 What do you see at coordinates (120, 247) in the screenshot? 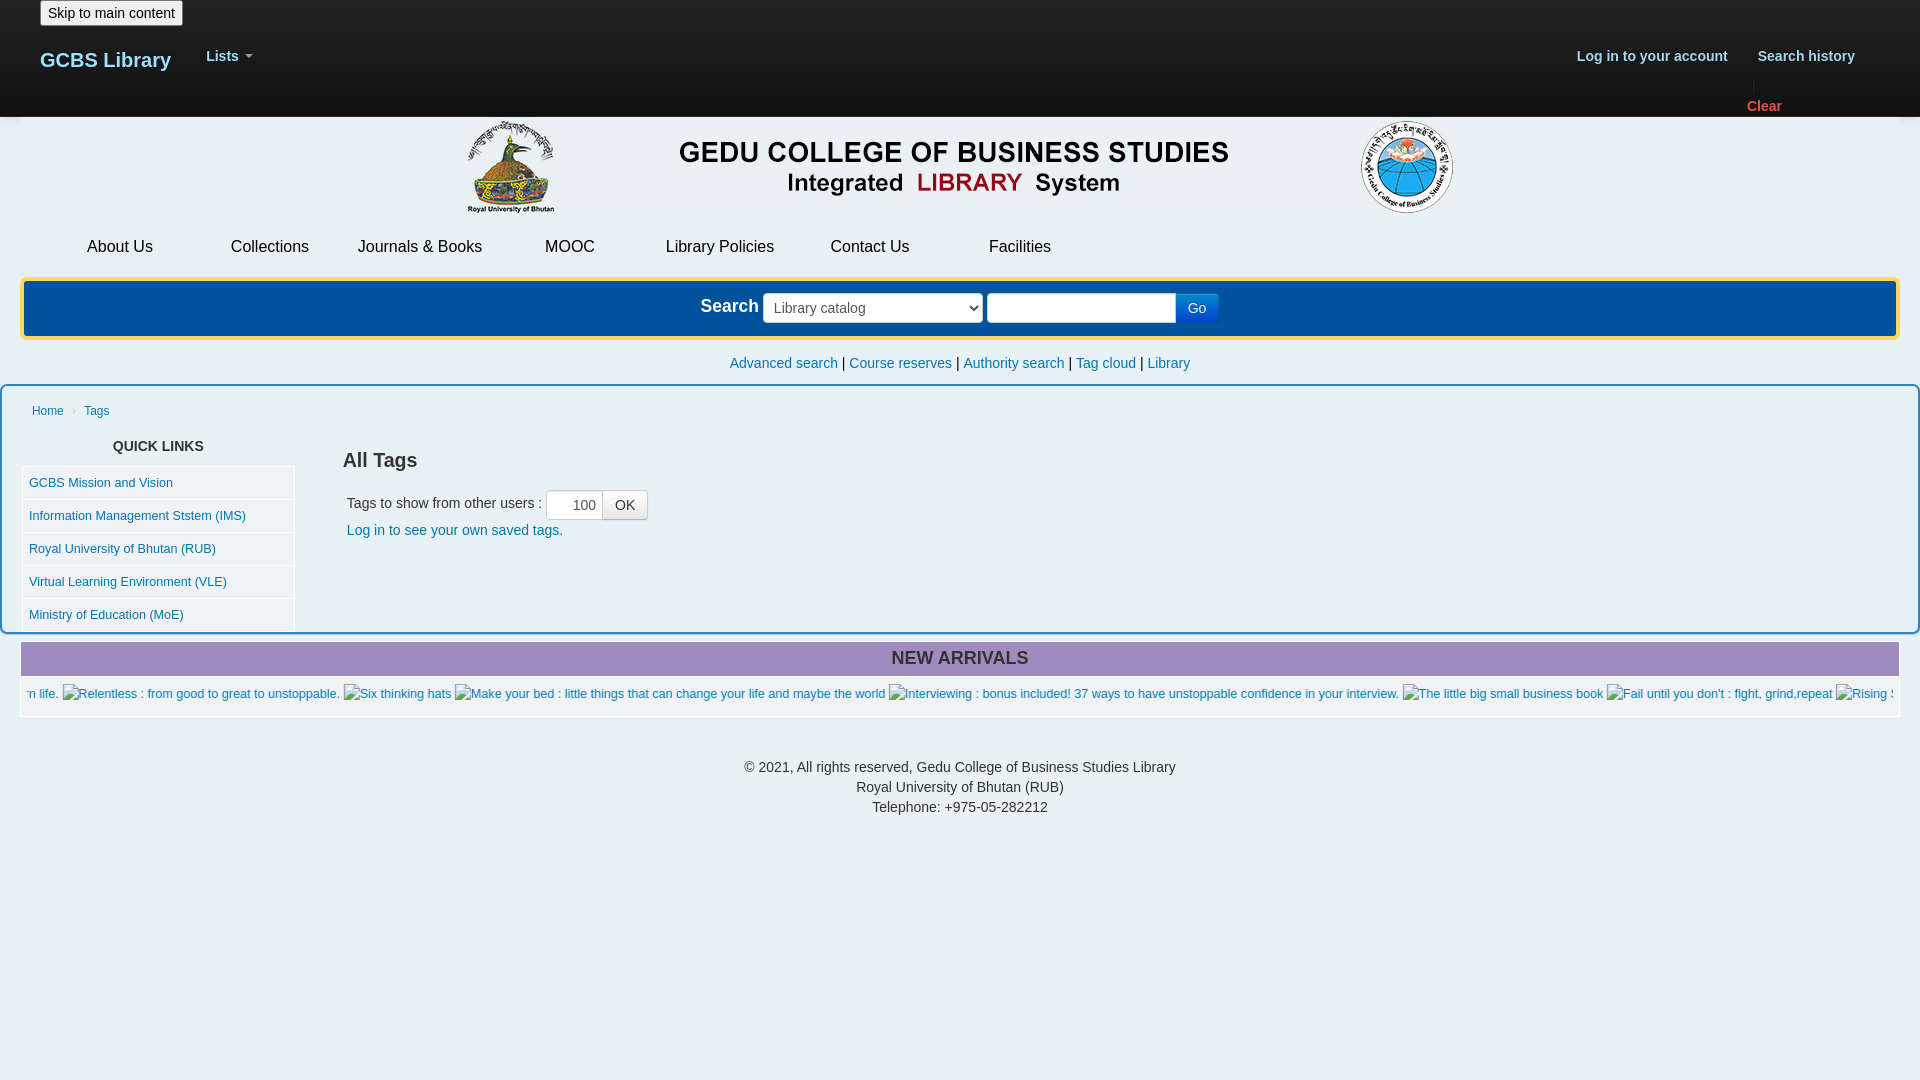
I see `About Us` at bounding box center [120, 247].